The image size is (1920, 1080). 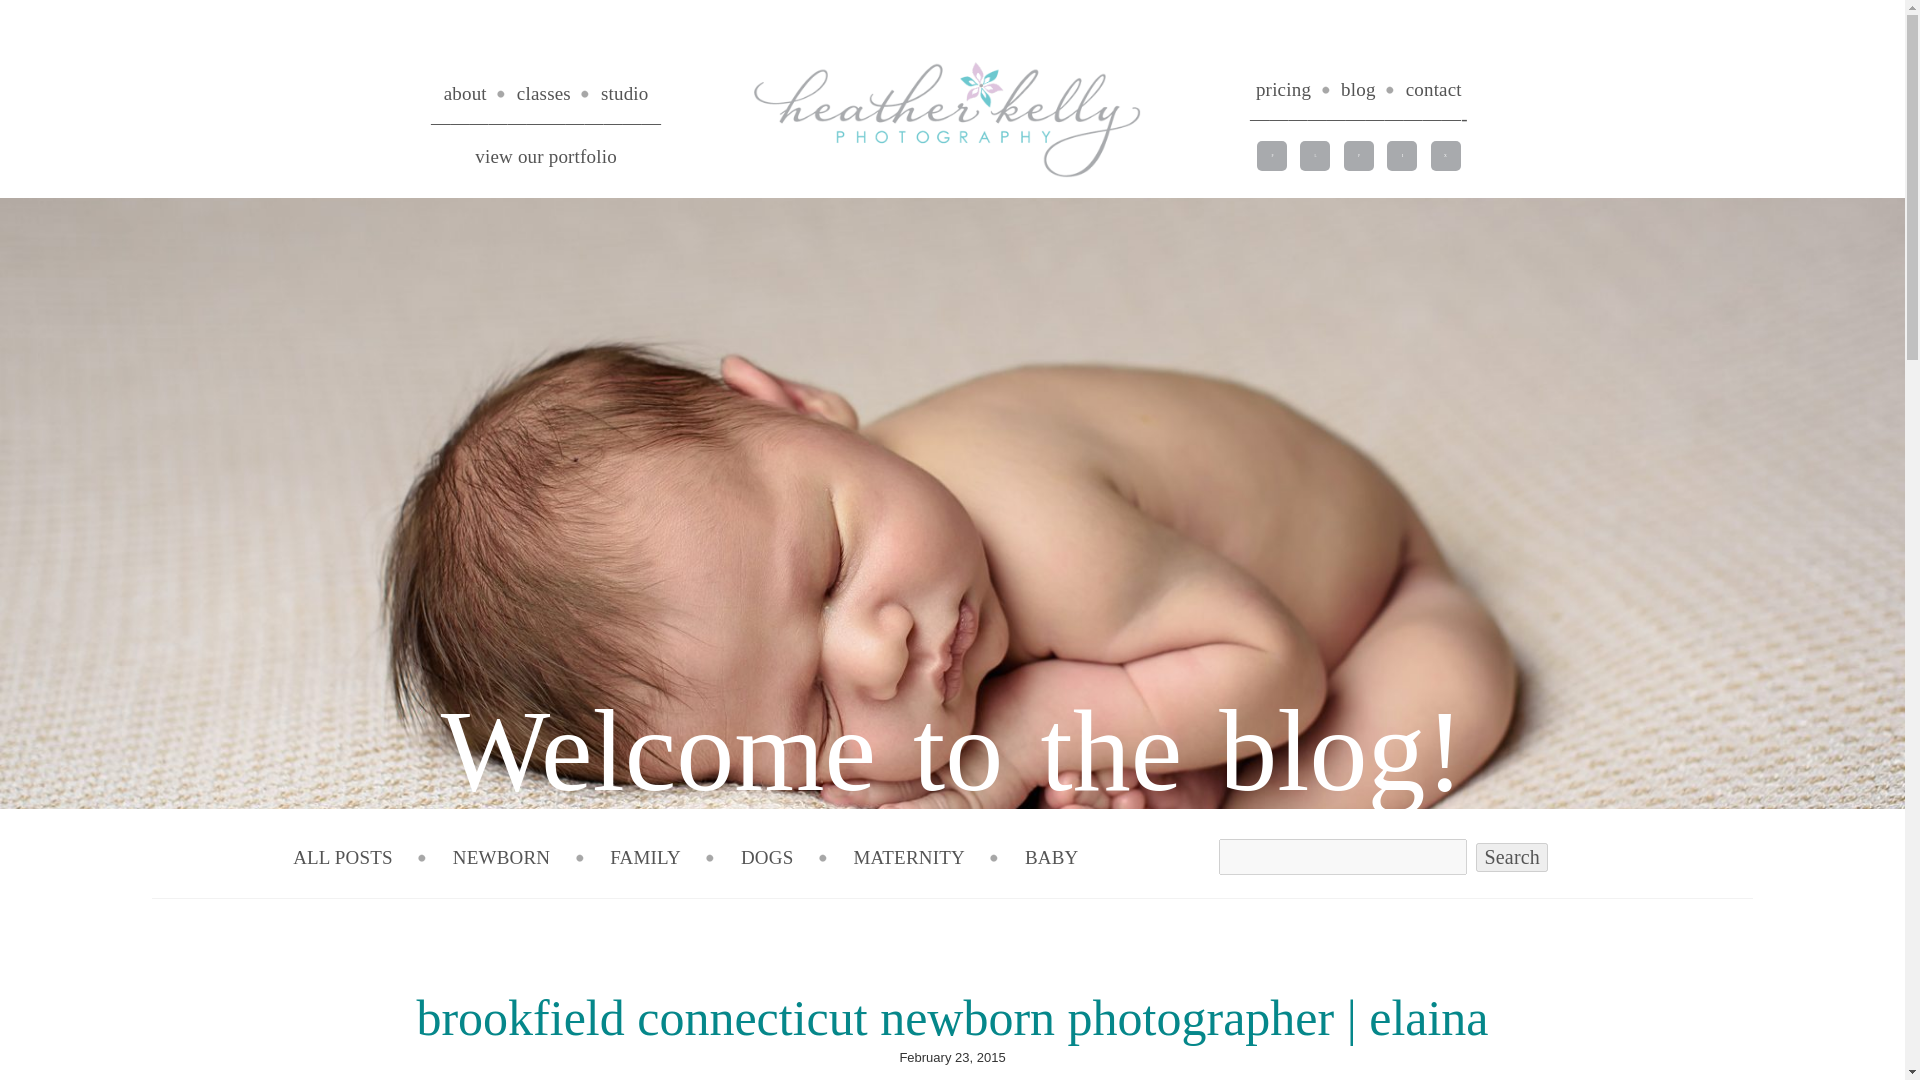 What do you see at coordinates (1283, 89) in the screenshot?
I see `pricing` at bounding box center [1283, 89].